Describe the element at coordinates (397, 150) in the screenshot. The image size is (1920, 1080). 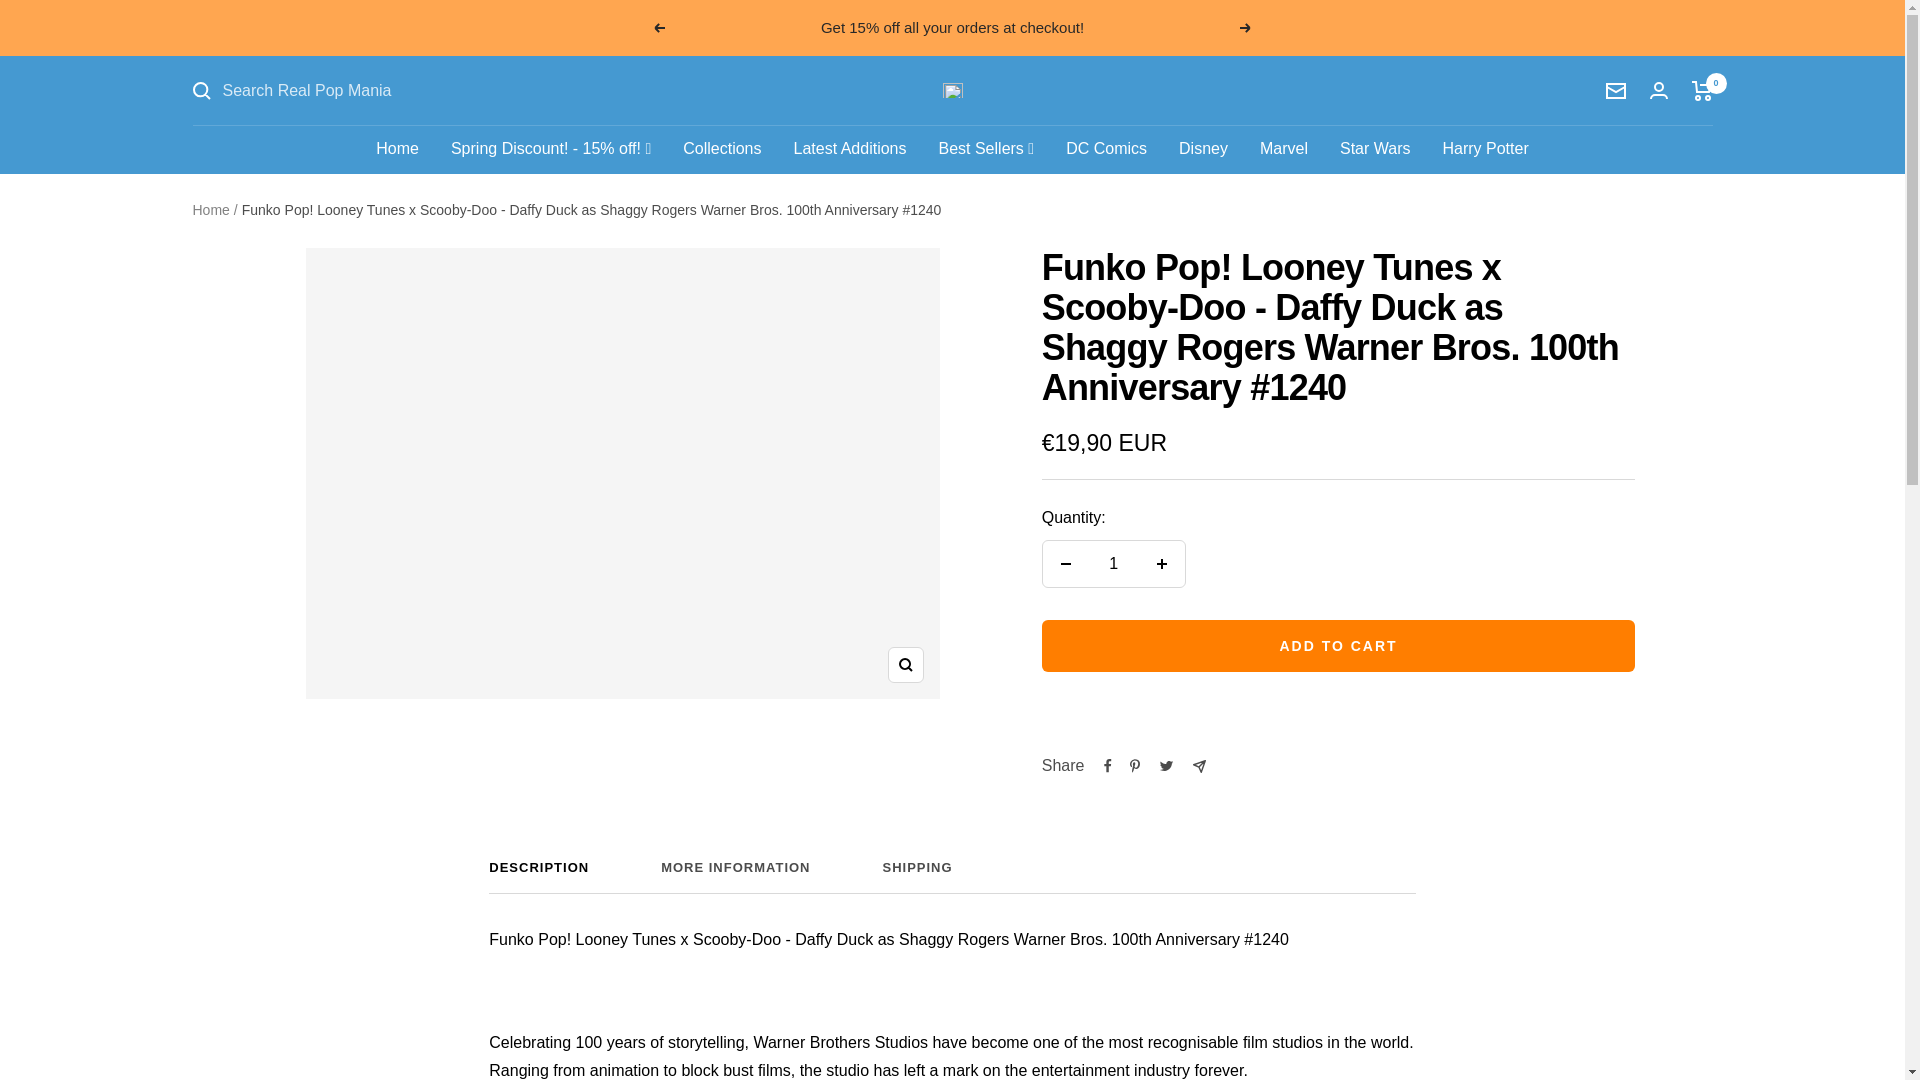
I see `Marvel` at that location.